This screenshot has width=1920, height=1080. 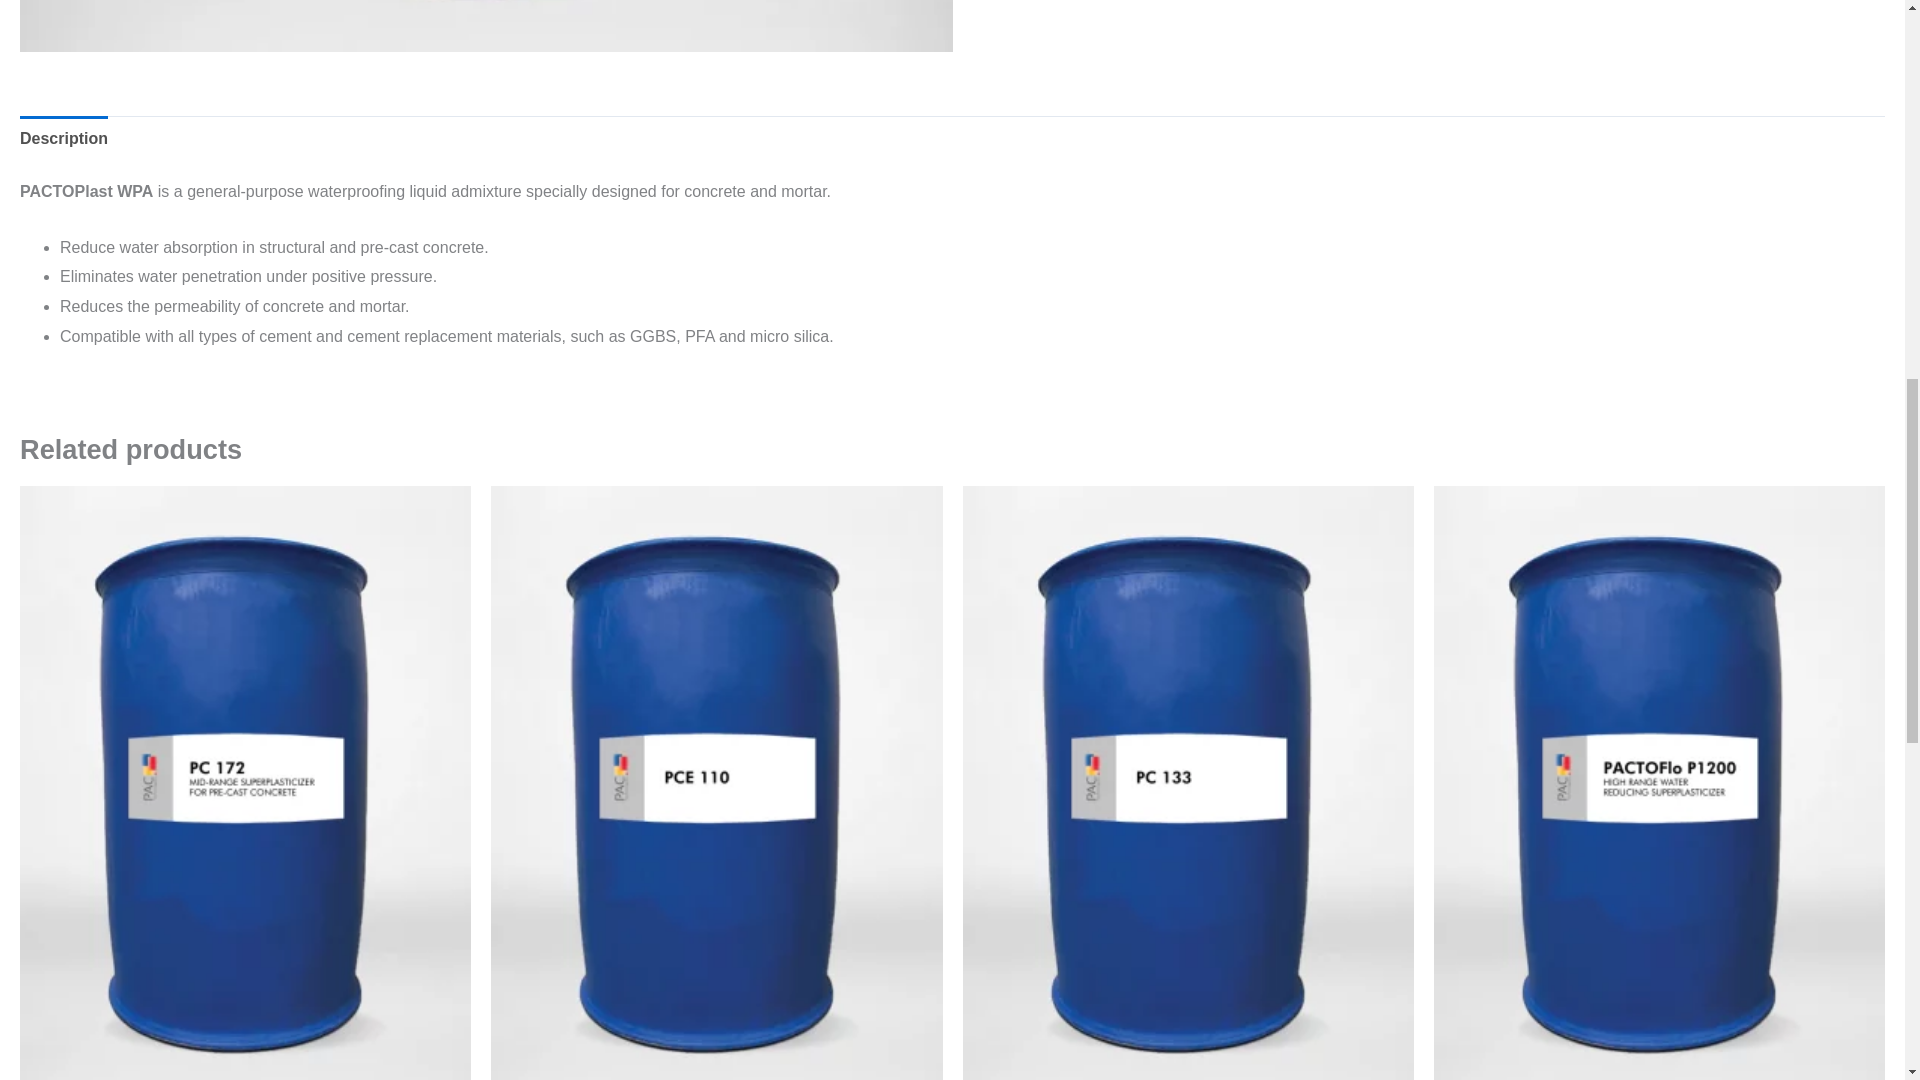 I want to click on WPA, so click(x=486, y=26).